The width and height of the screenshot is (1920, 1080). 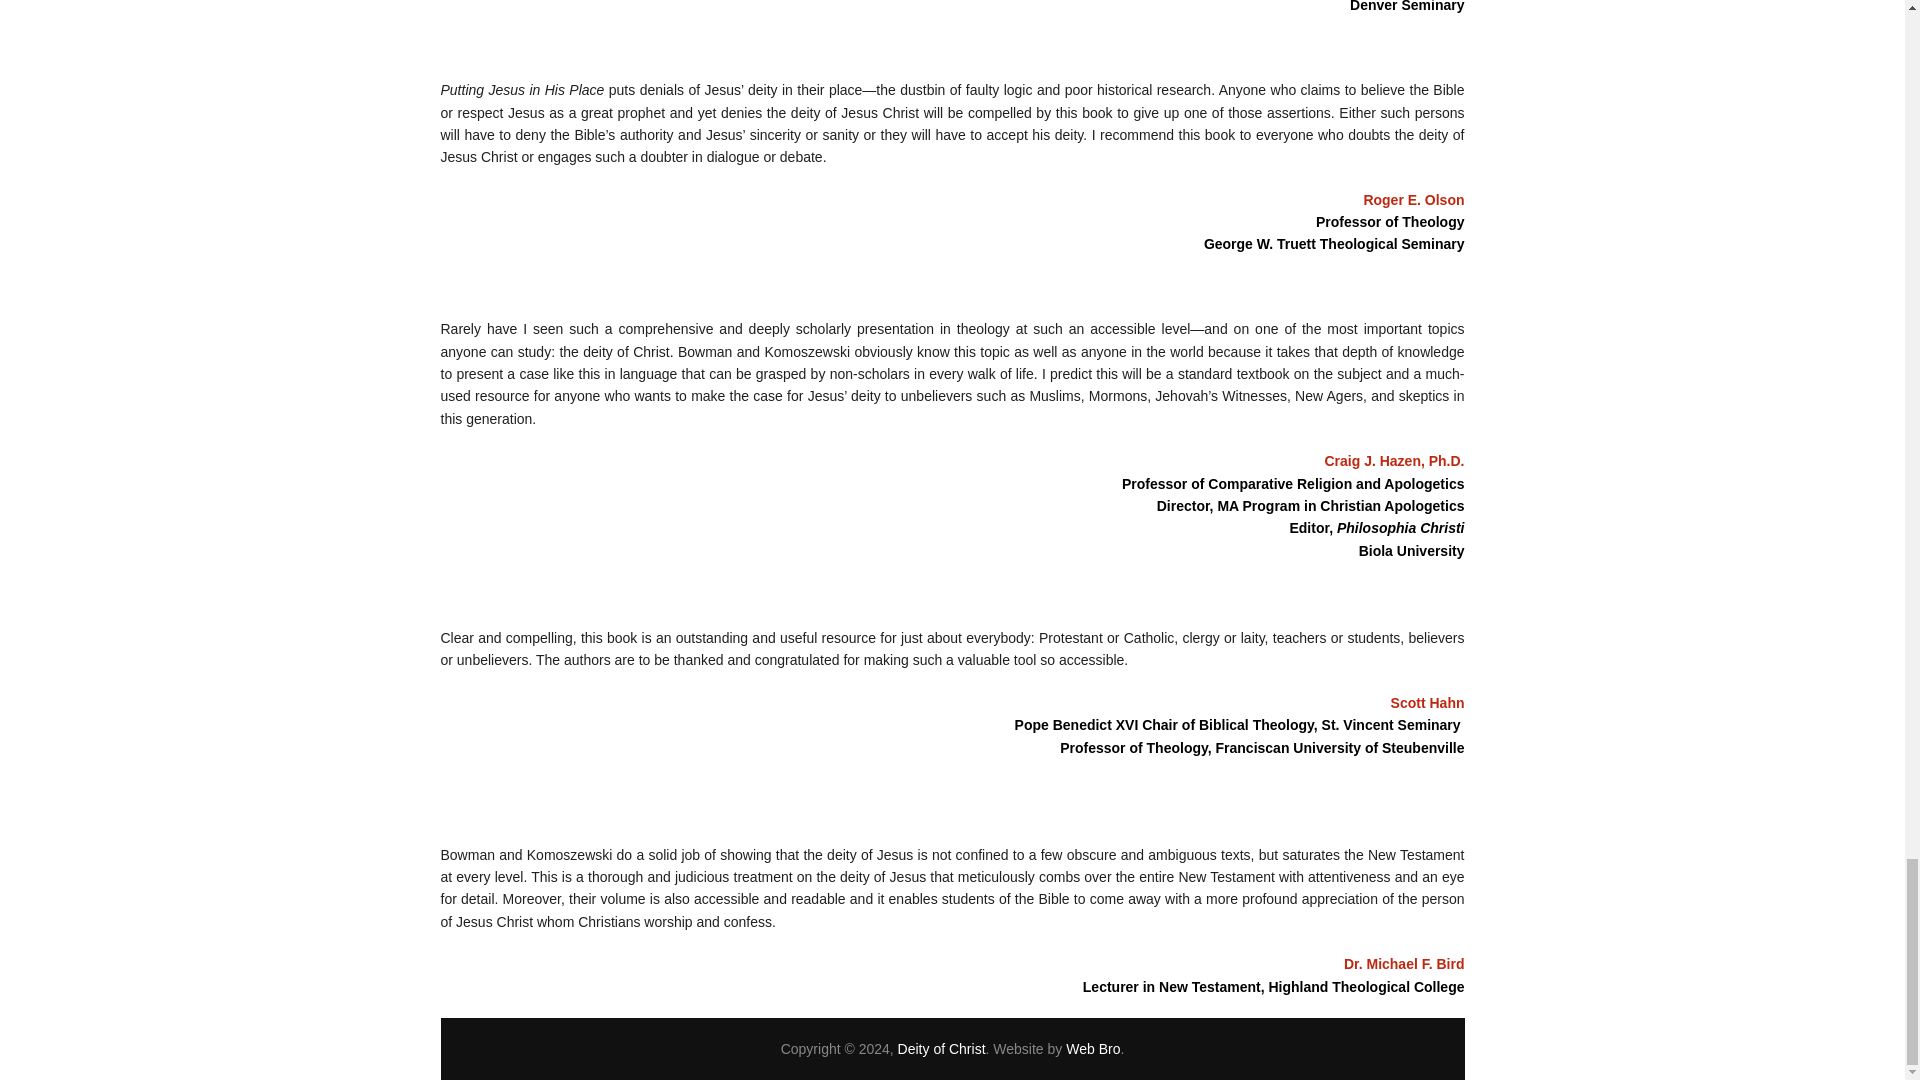 I want to click on Deity of Christ, so click(x=942, y=1049).